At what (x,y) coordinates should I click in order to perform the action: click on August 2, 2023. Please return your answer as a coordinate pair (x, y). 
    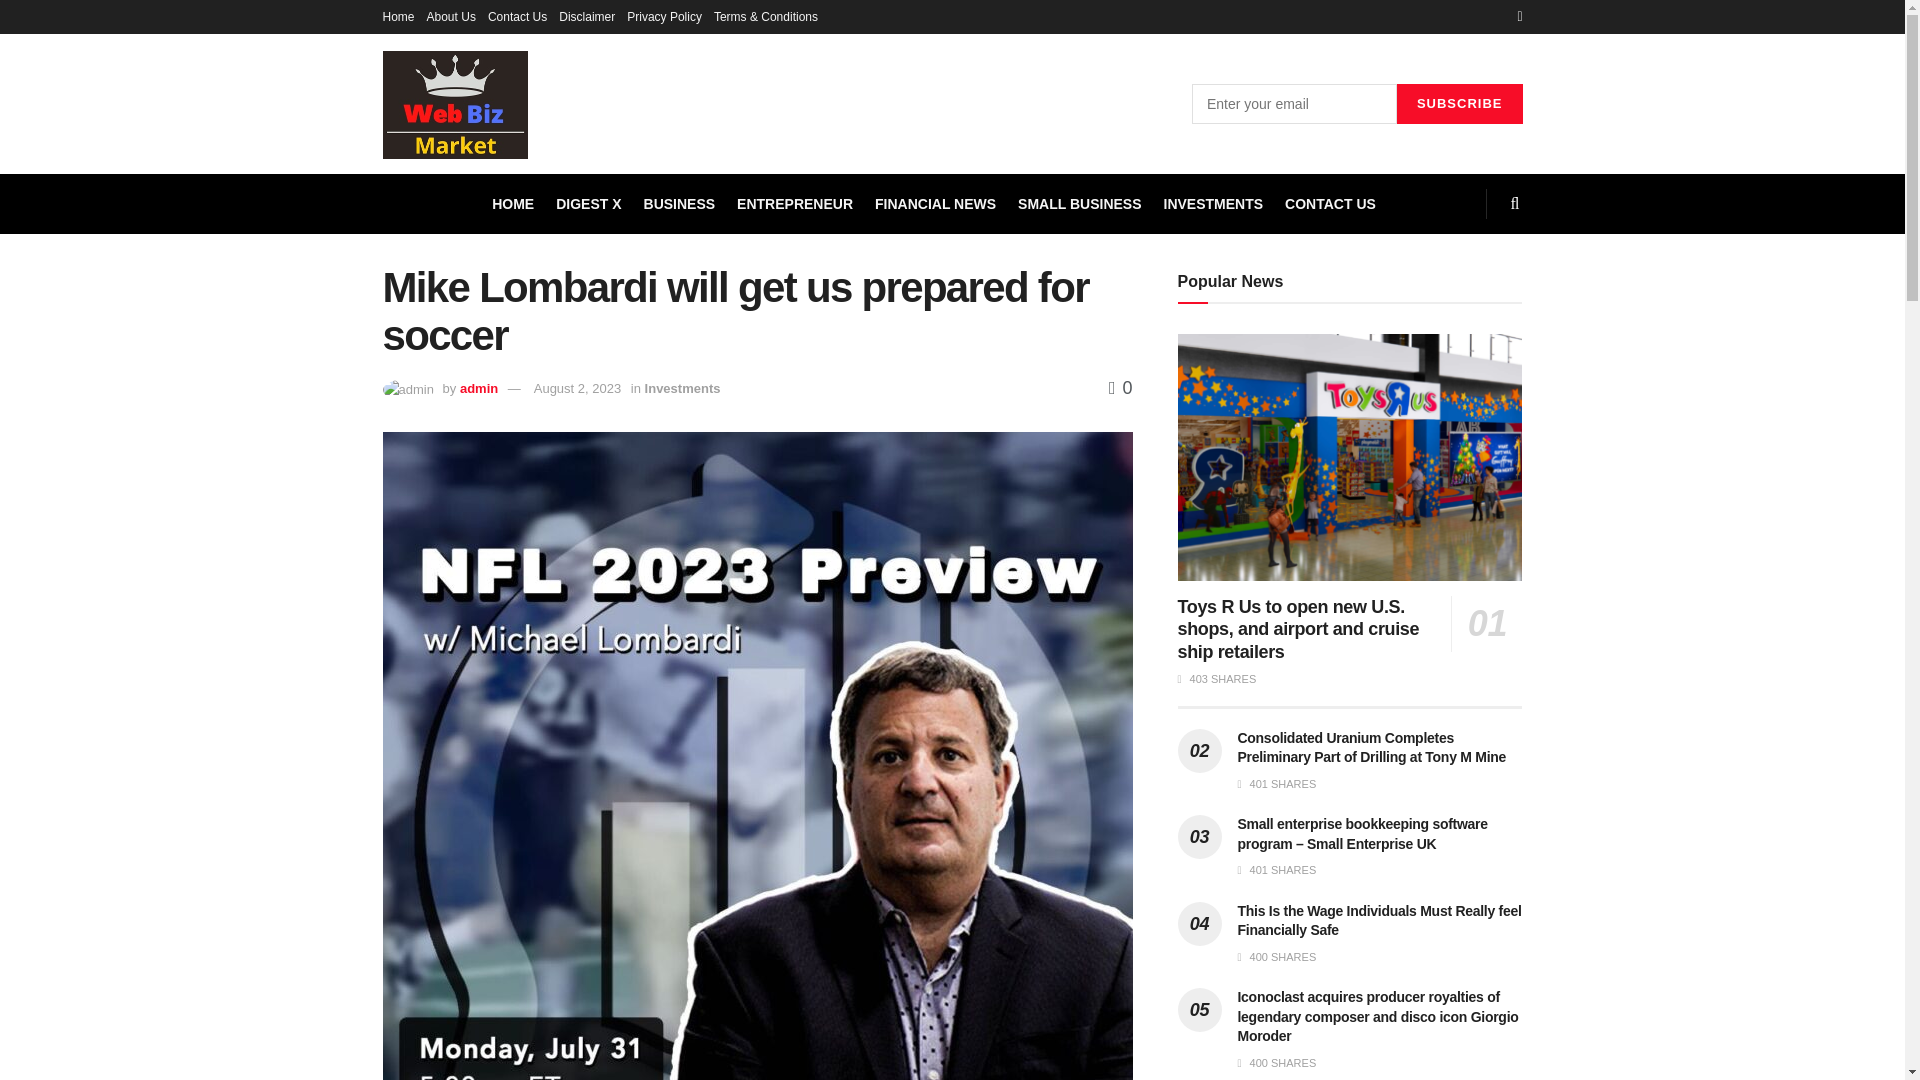
    Looking at the image, I should click on (576, 388).